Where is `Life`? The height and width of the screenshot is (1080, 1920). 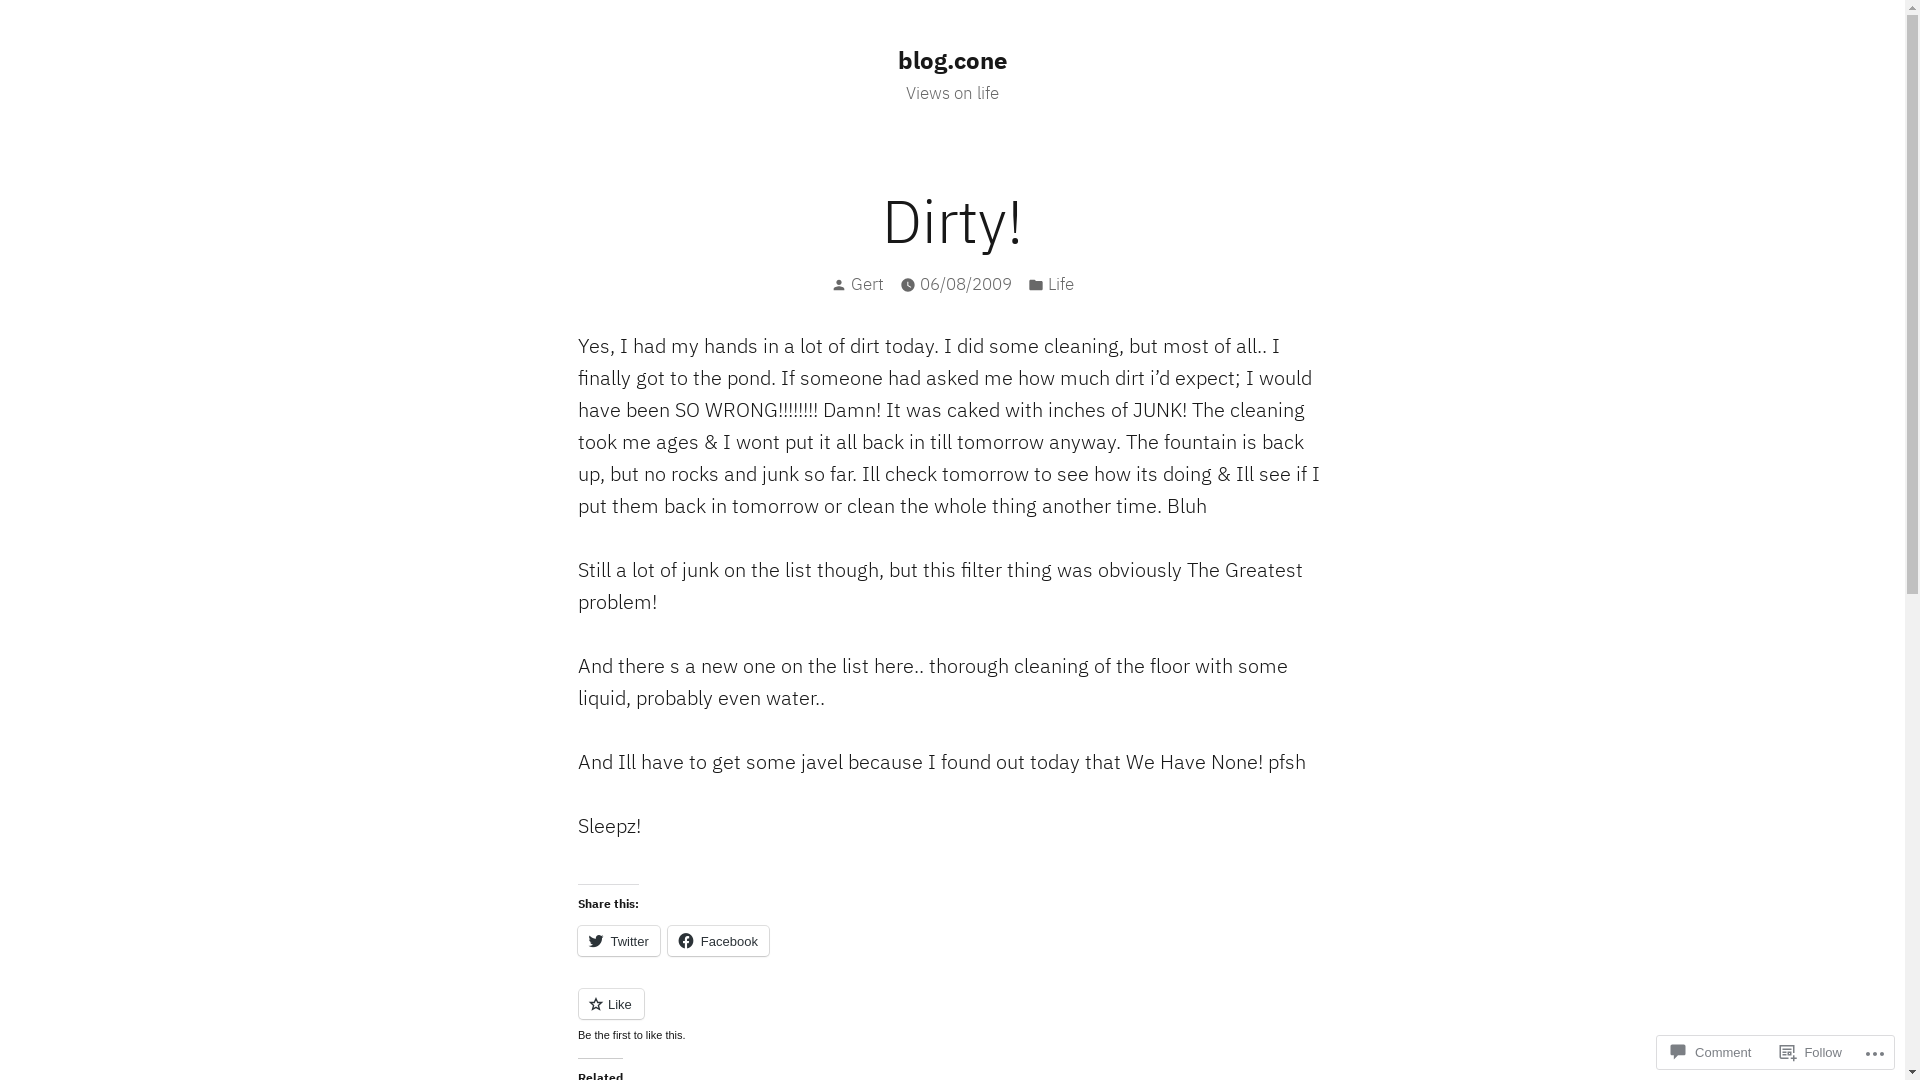 Life is located at coordinates (1061, 284).